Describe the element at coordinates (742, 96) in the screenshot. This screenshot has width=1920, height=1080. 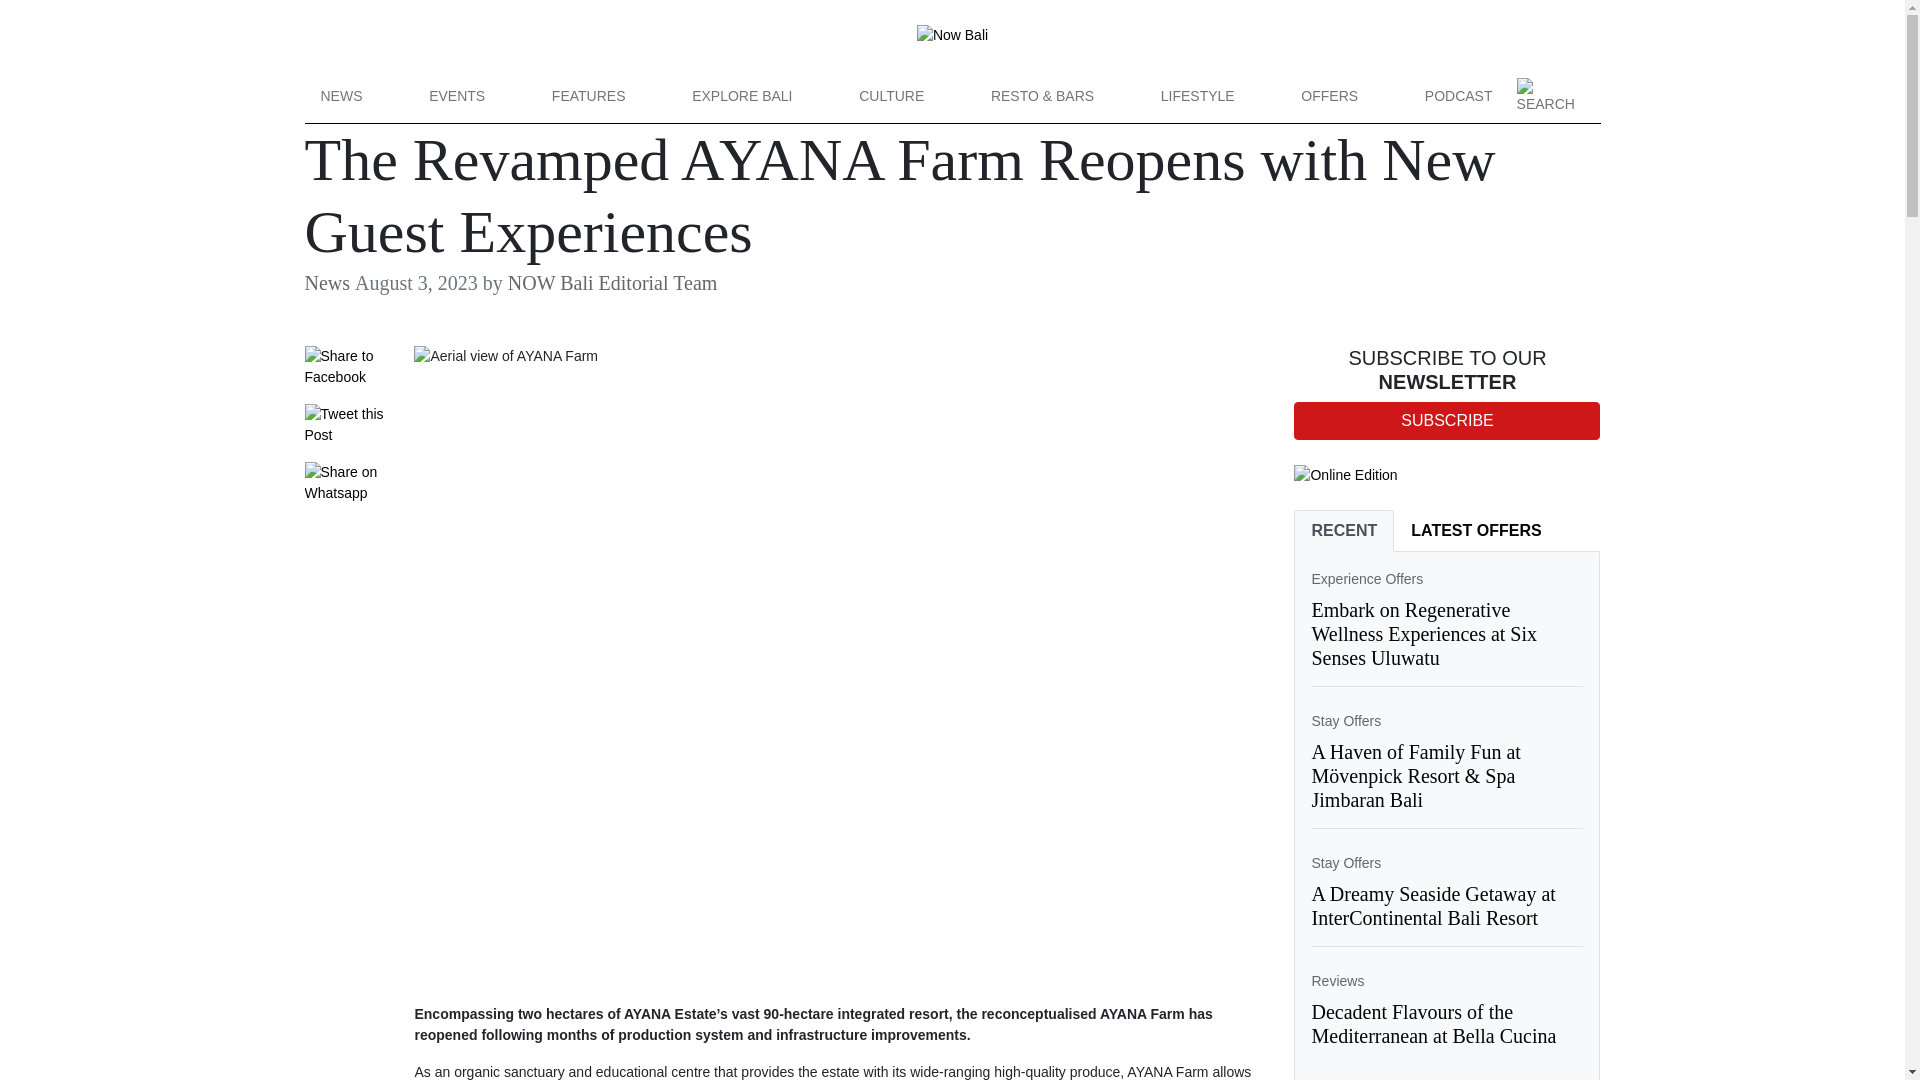
I see `EXPLORE BALI` at that location.